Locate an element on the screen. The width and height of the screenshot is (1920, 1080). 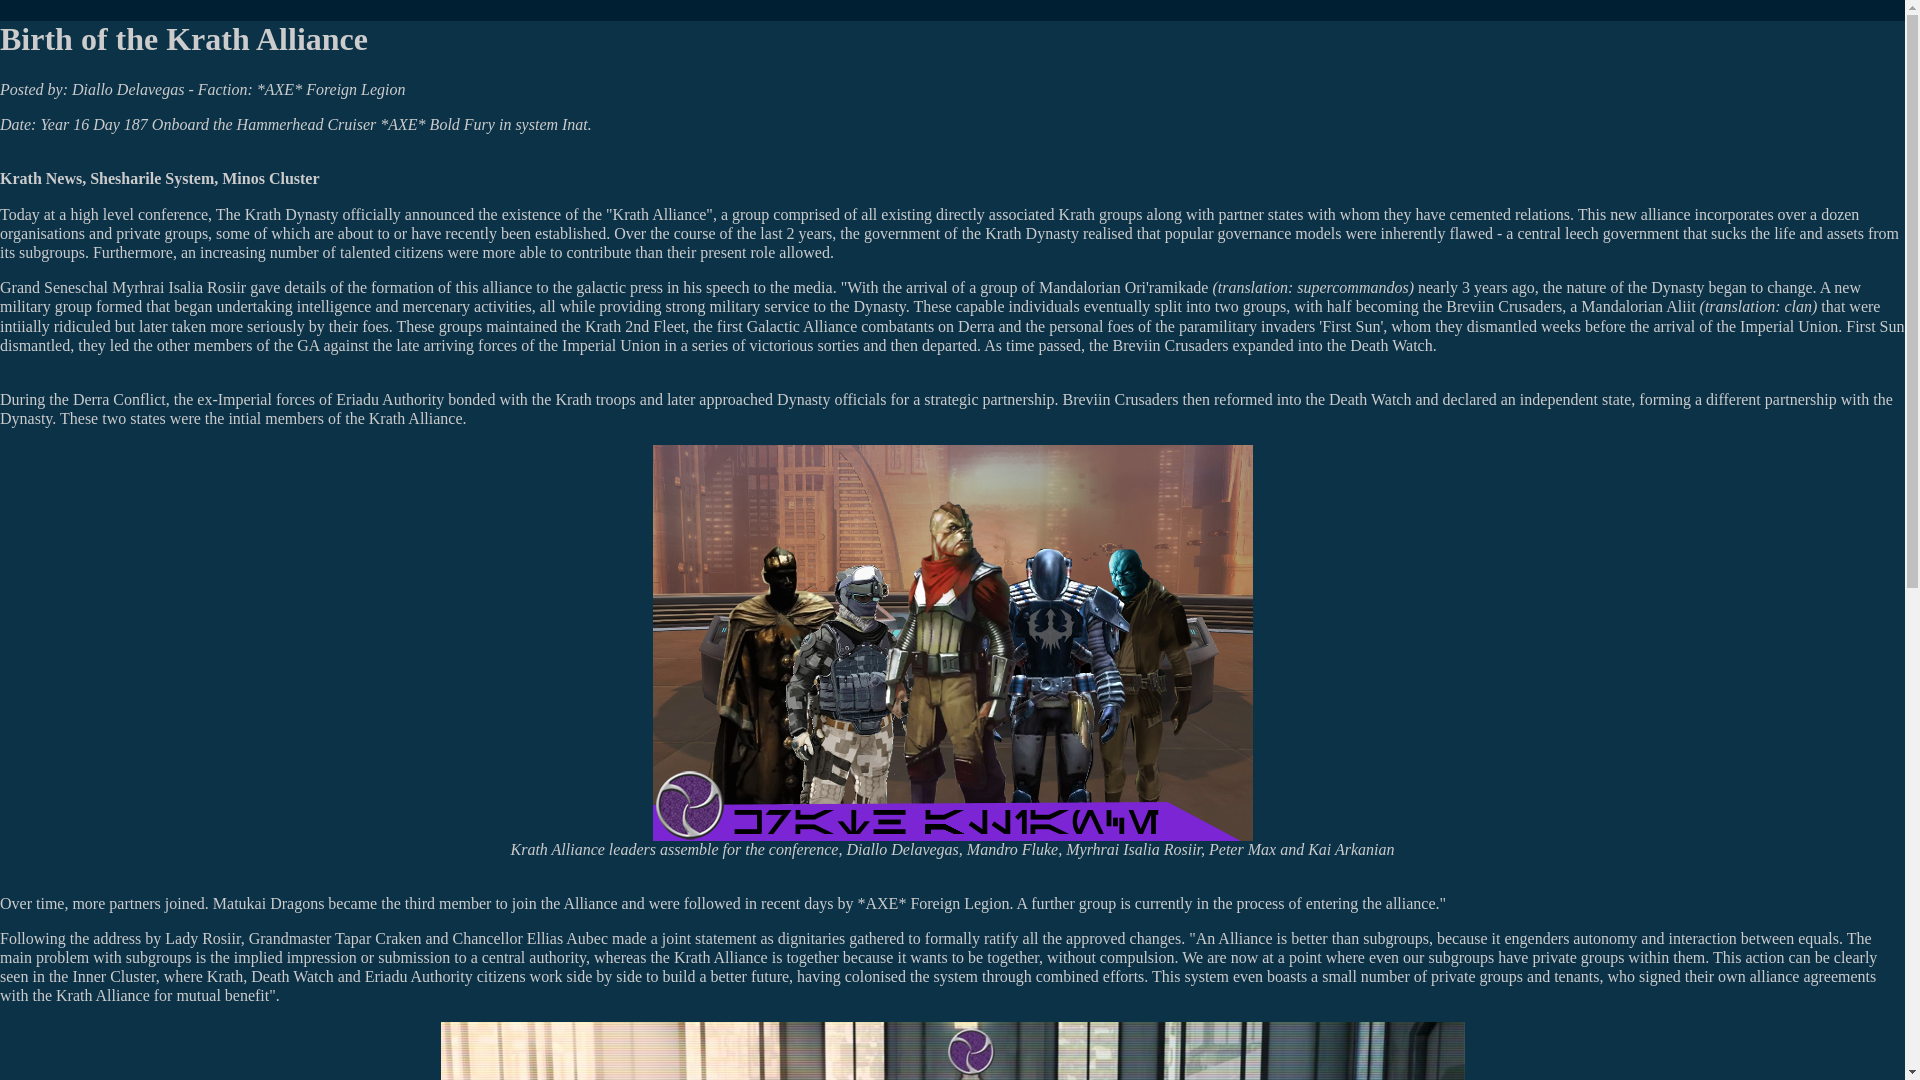
Ellias Aubec is located at coordinates (567, 938).